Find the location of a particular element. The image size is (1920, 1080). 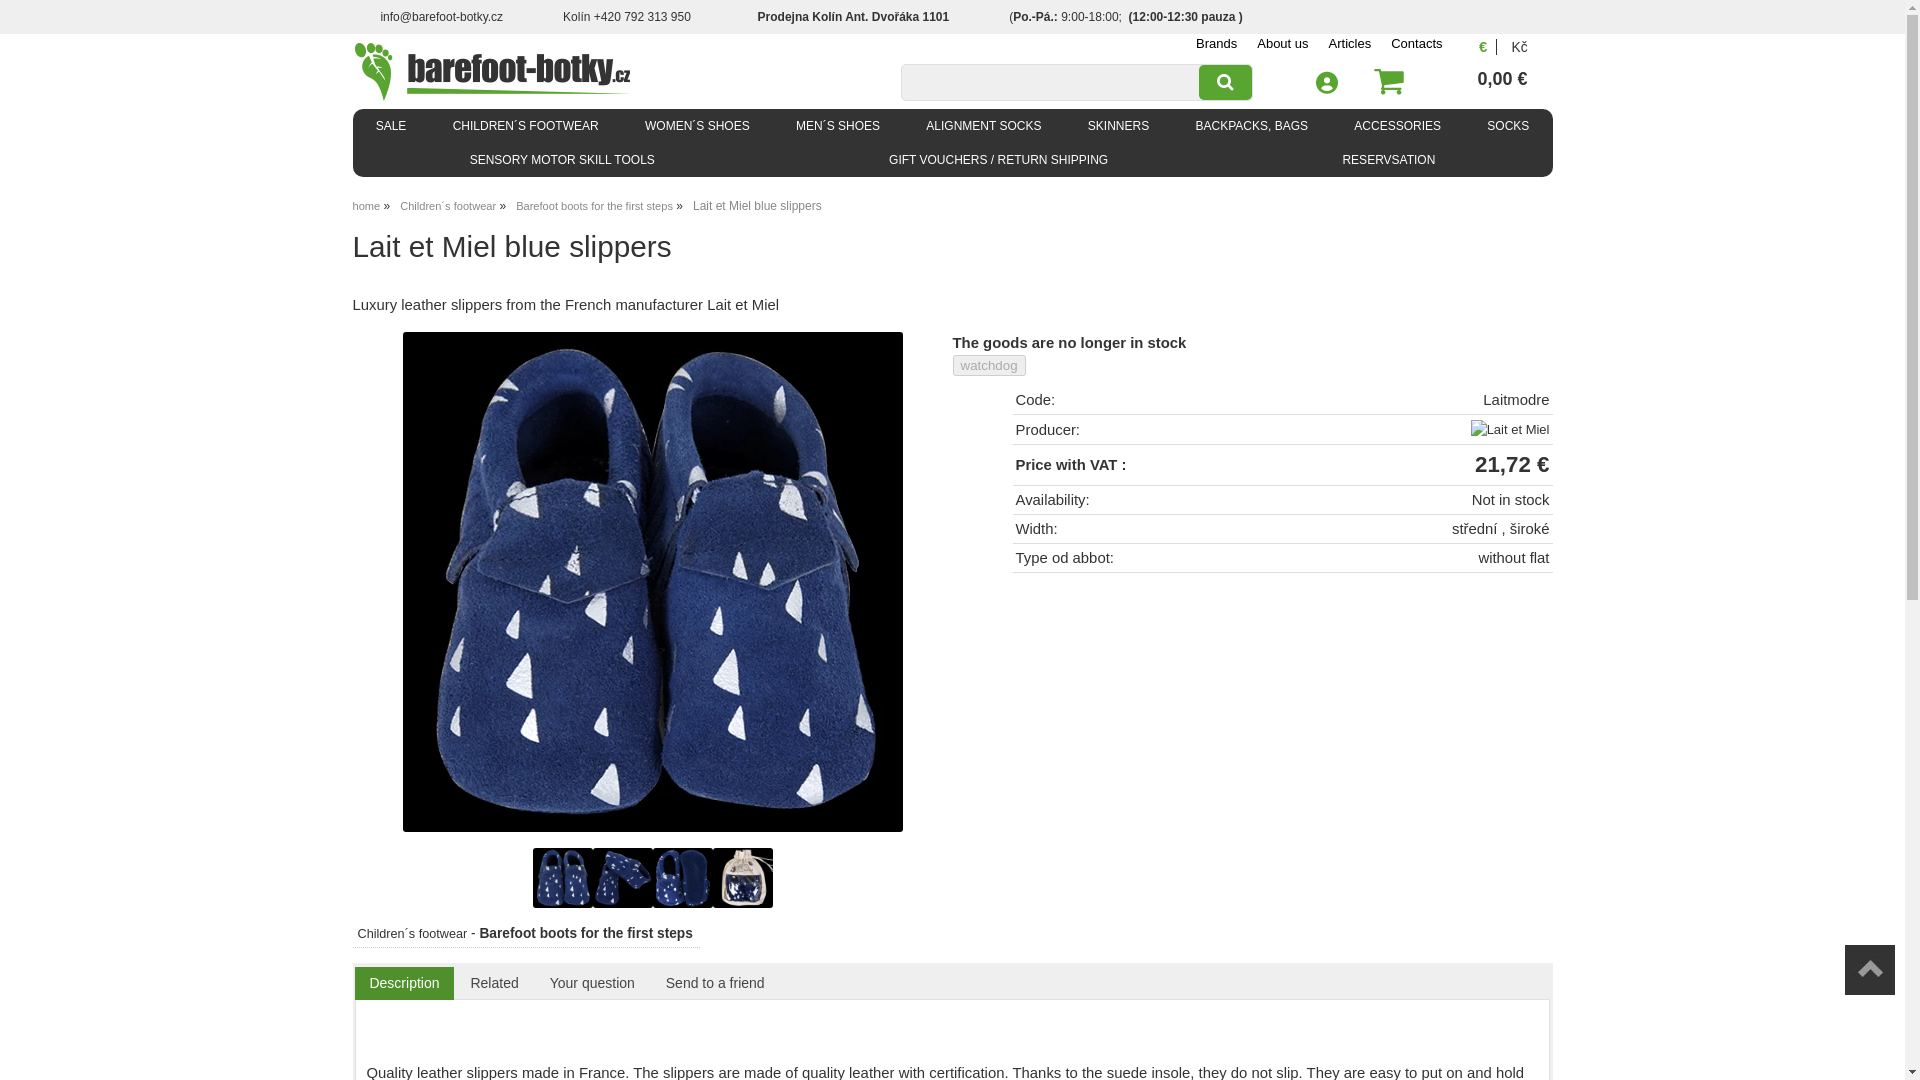

home is located at coordinates (366, 205).